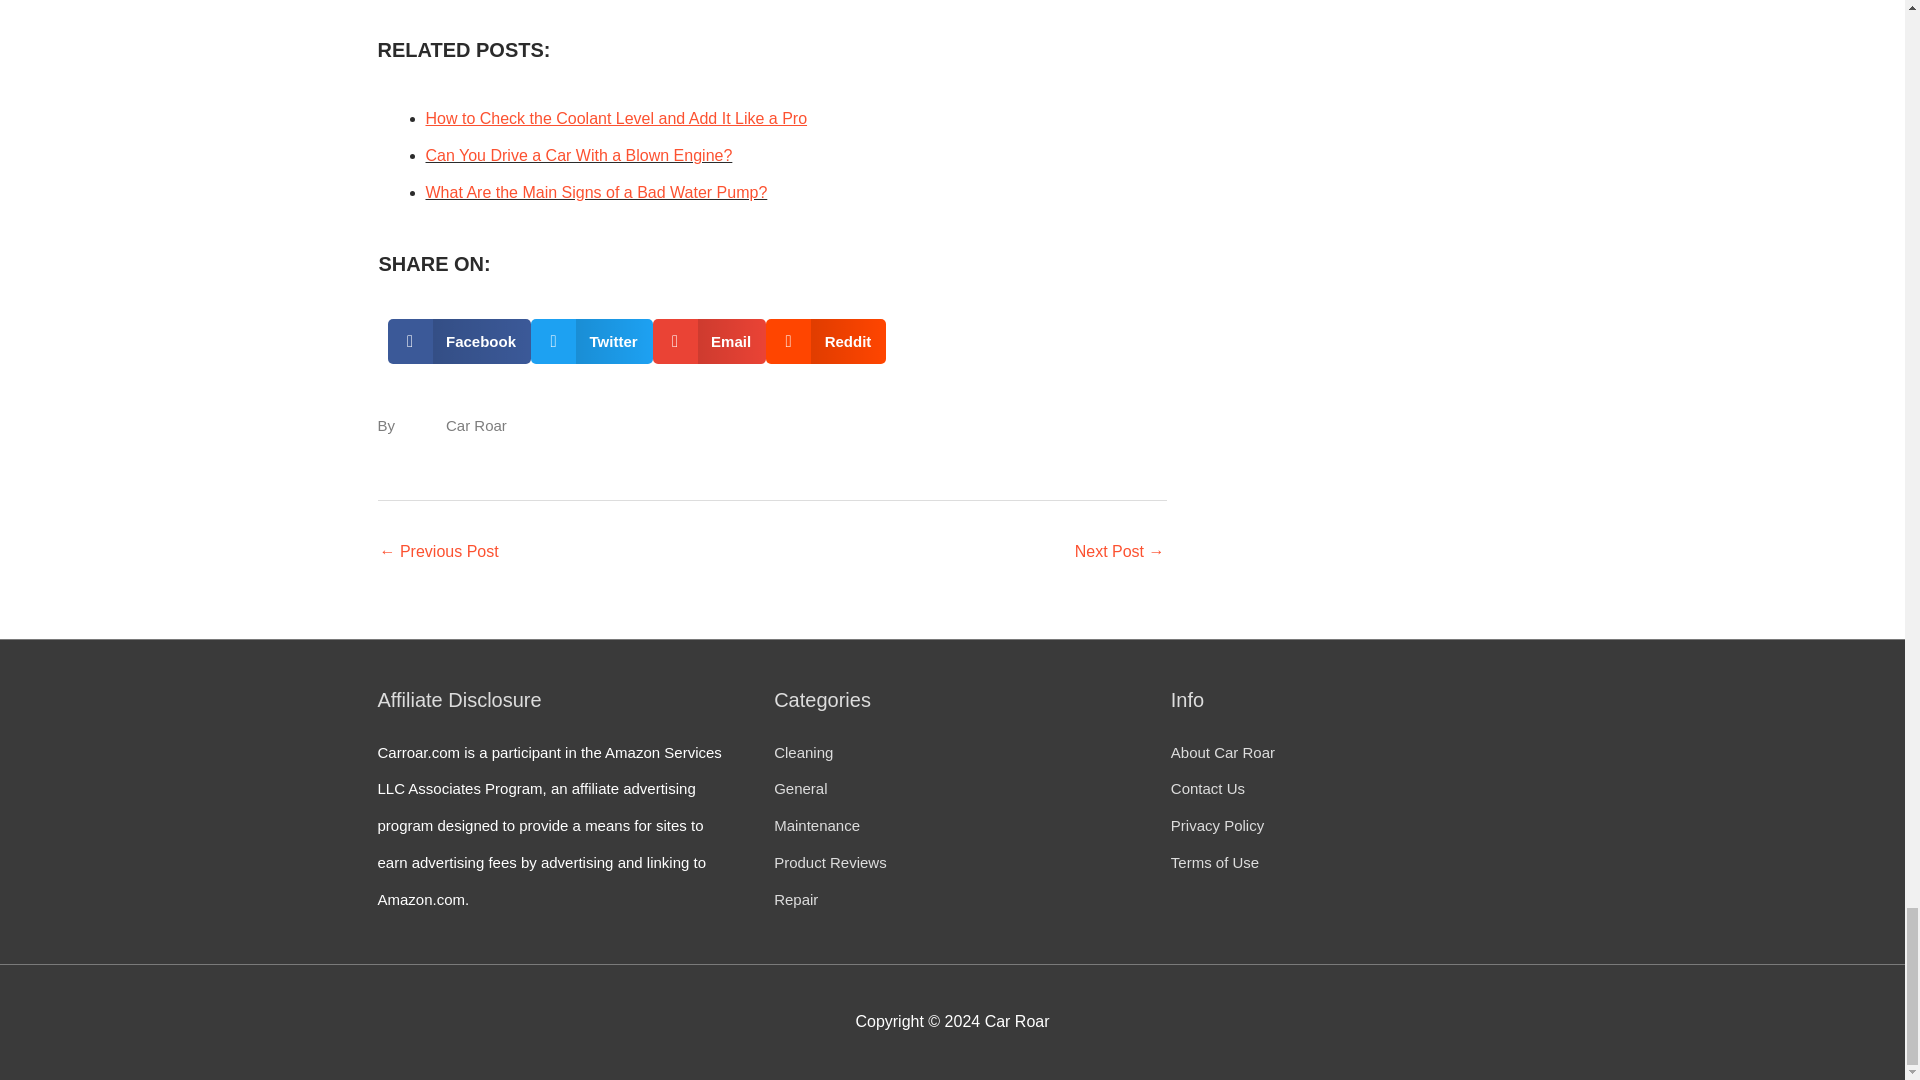 The image size is (1920, 1080). What do you see at coordinates (617, 118) in the screenshot?
I see `How to Check the Coolant Level and Add It Like a Pro` at bounding box center [617, 118].